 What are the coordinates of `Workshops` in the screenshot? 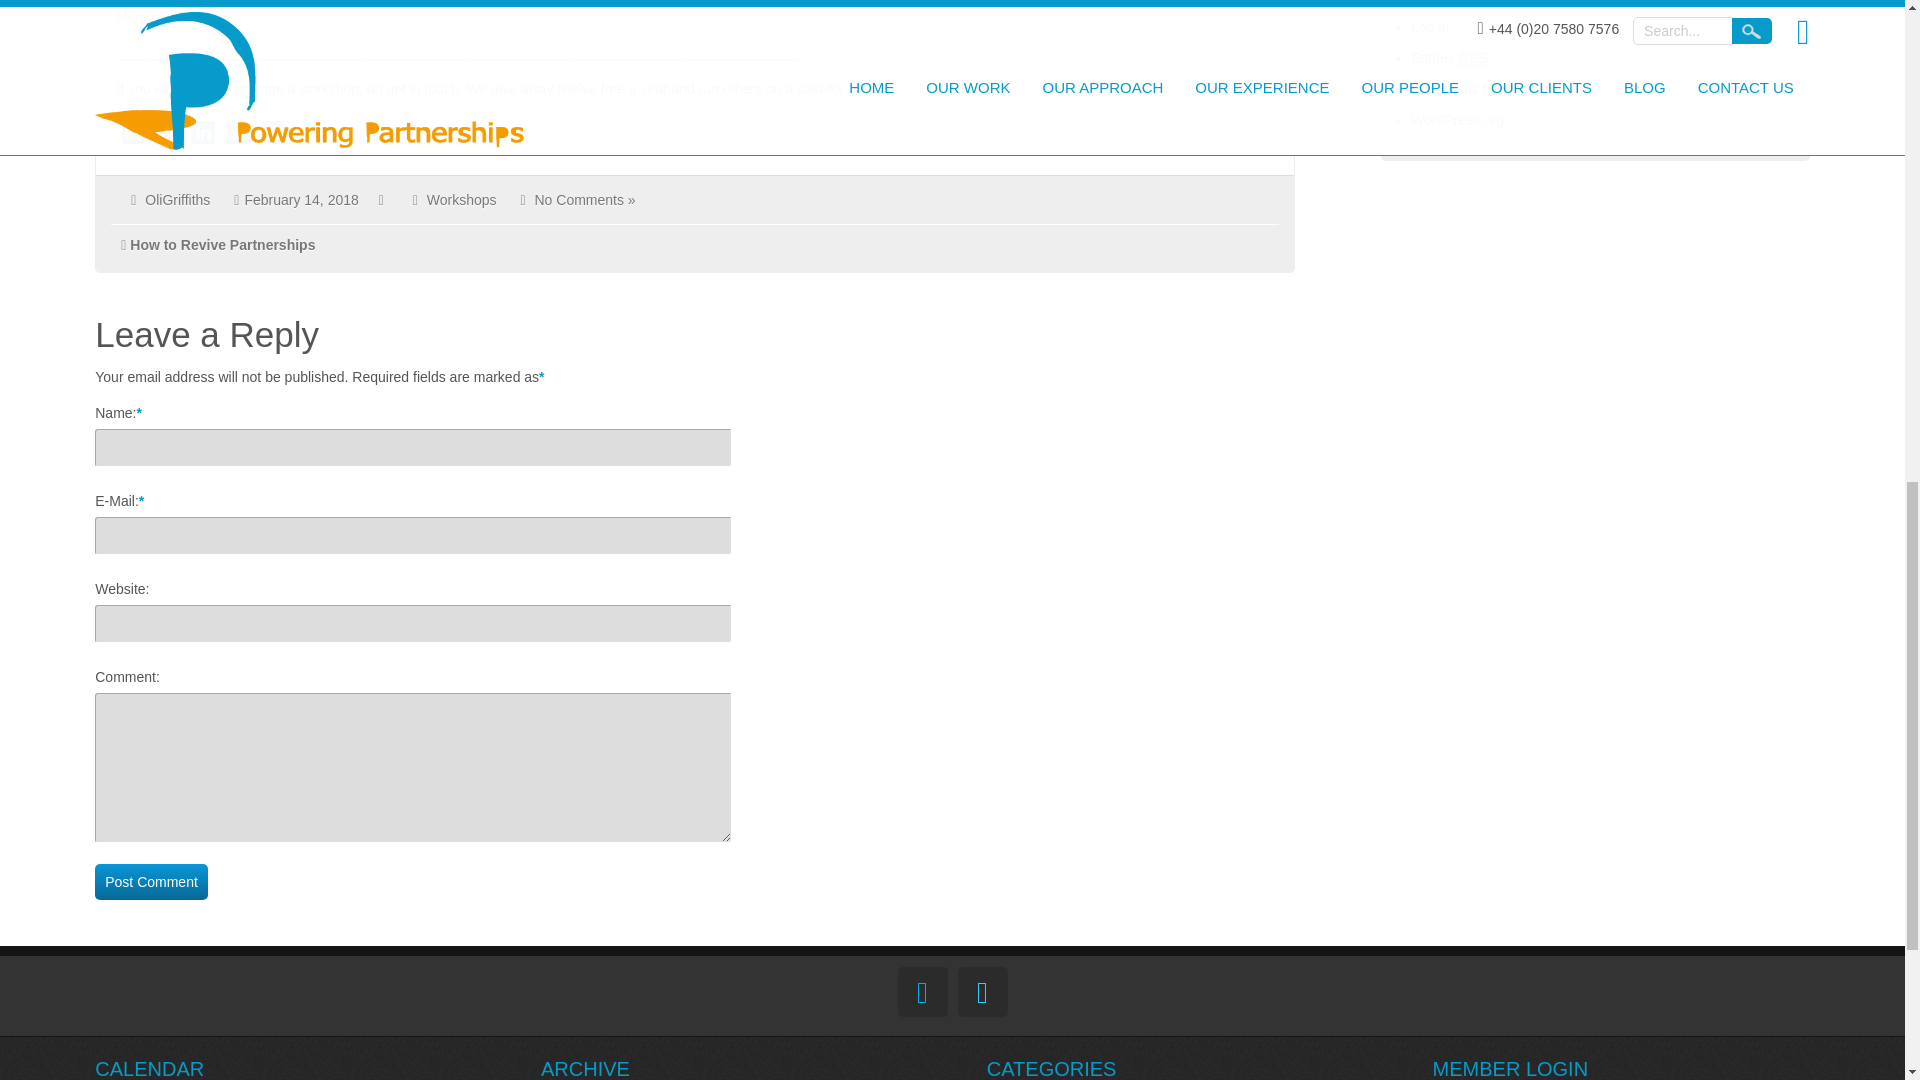 It's located at (462, 200).